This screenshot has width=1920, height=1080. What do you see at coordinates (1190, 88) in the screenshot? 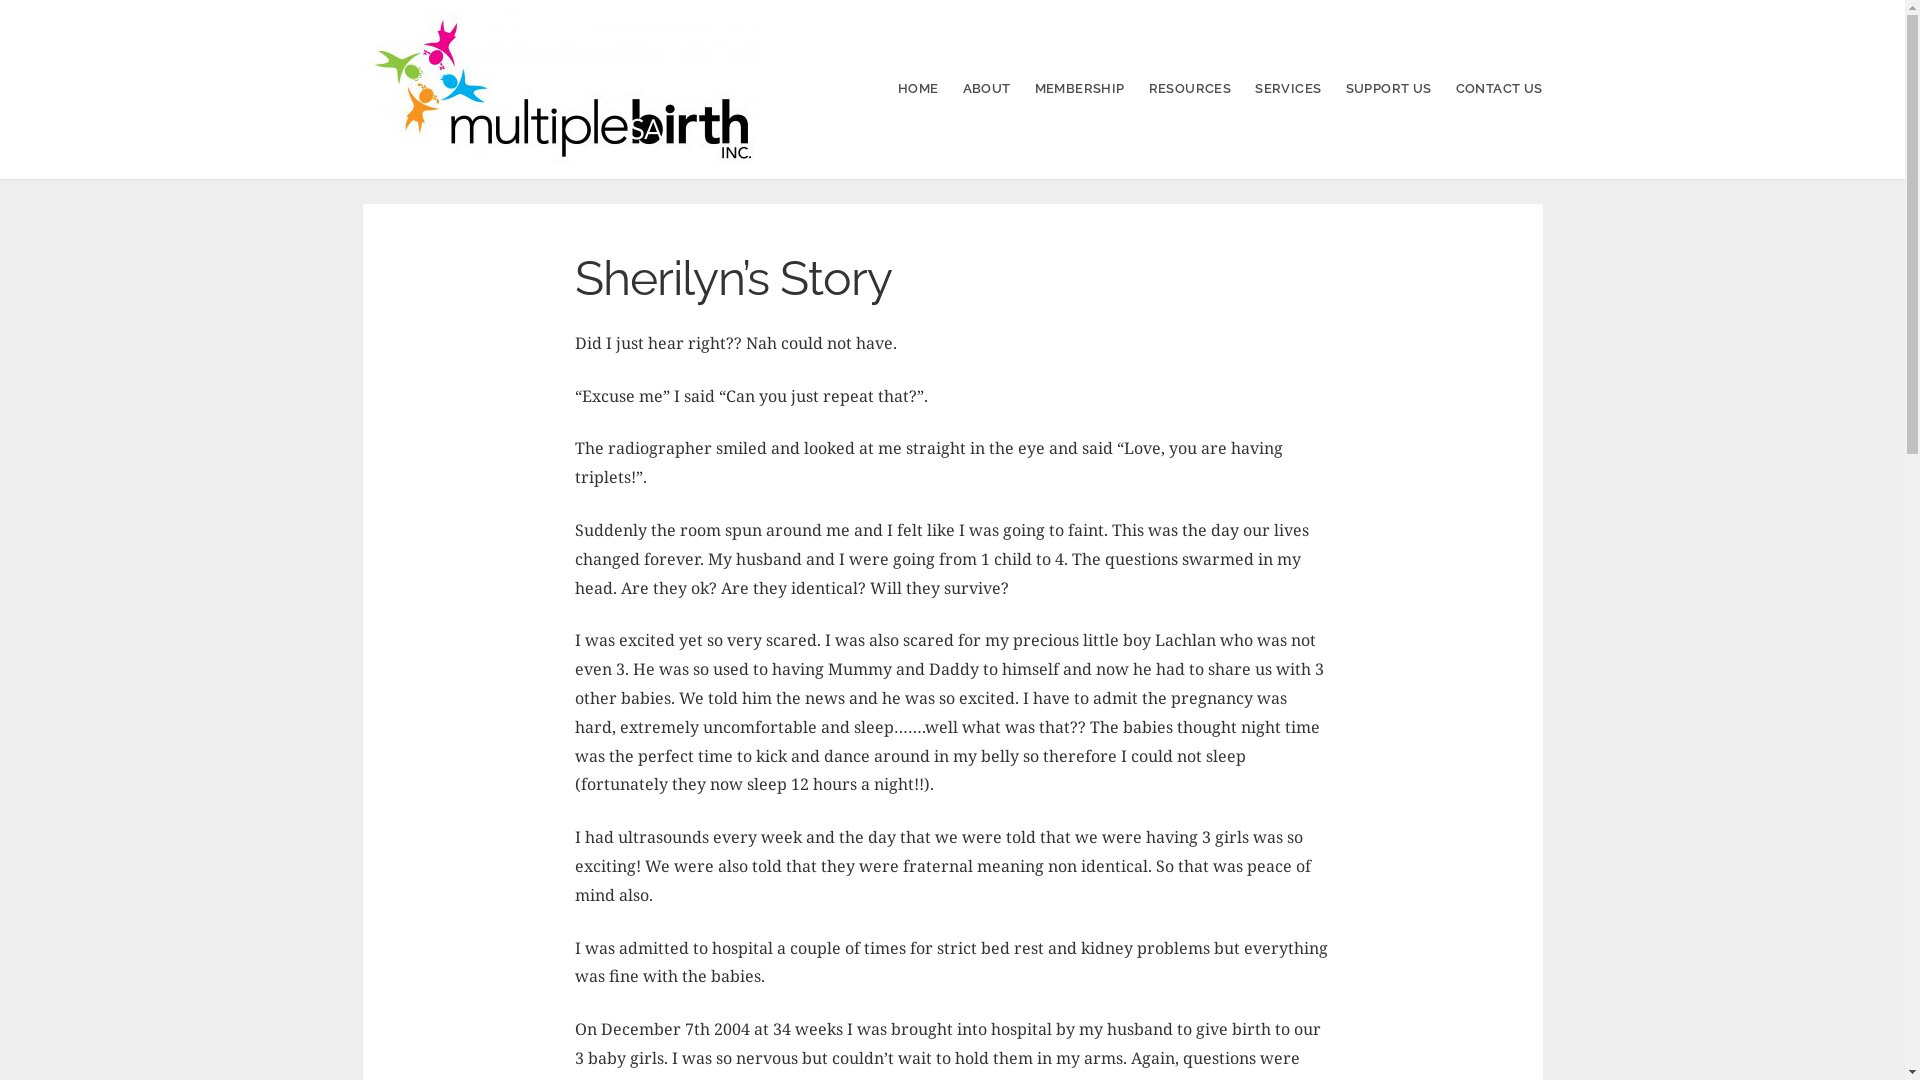
I see `RESOURCES` at bounding box center [1190, 88].